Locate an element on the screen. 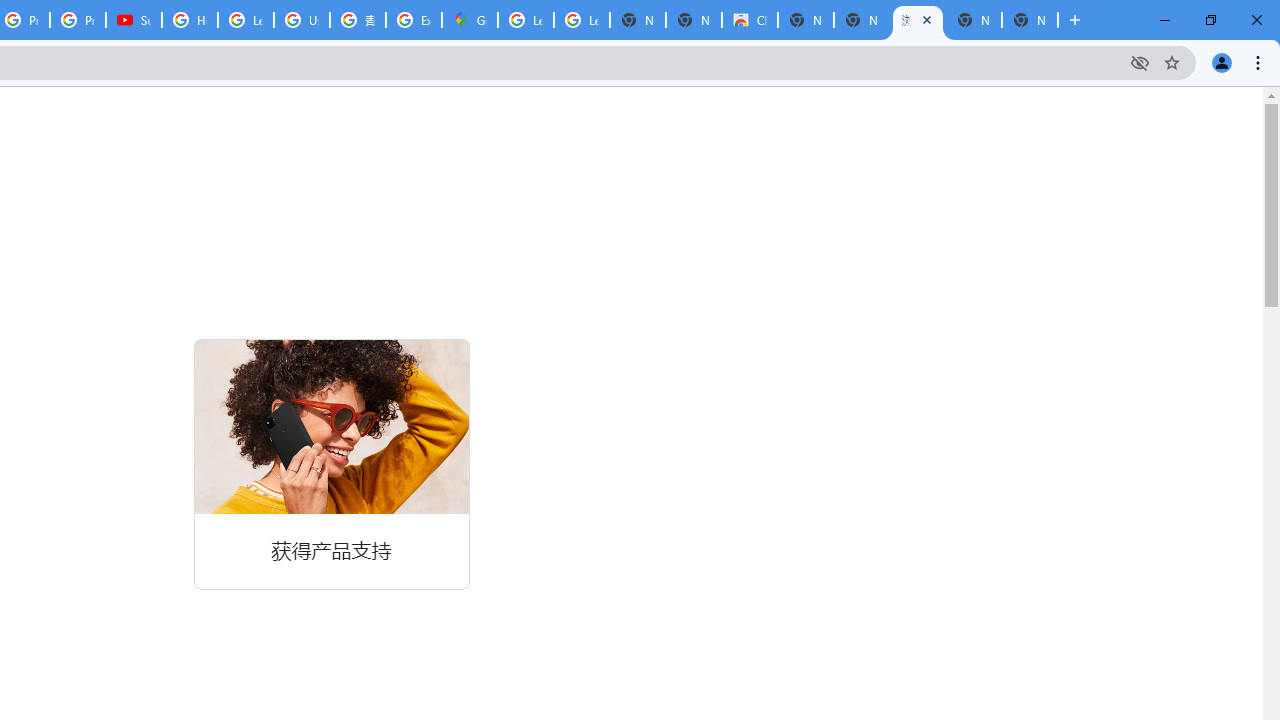  New Tab is located at coordinates (1030, 20).